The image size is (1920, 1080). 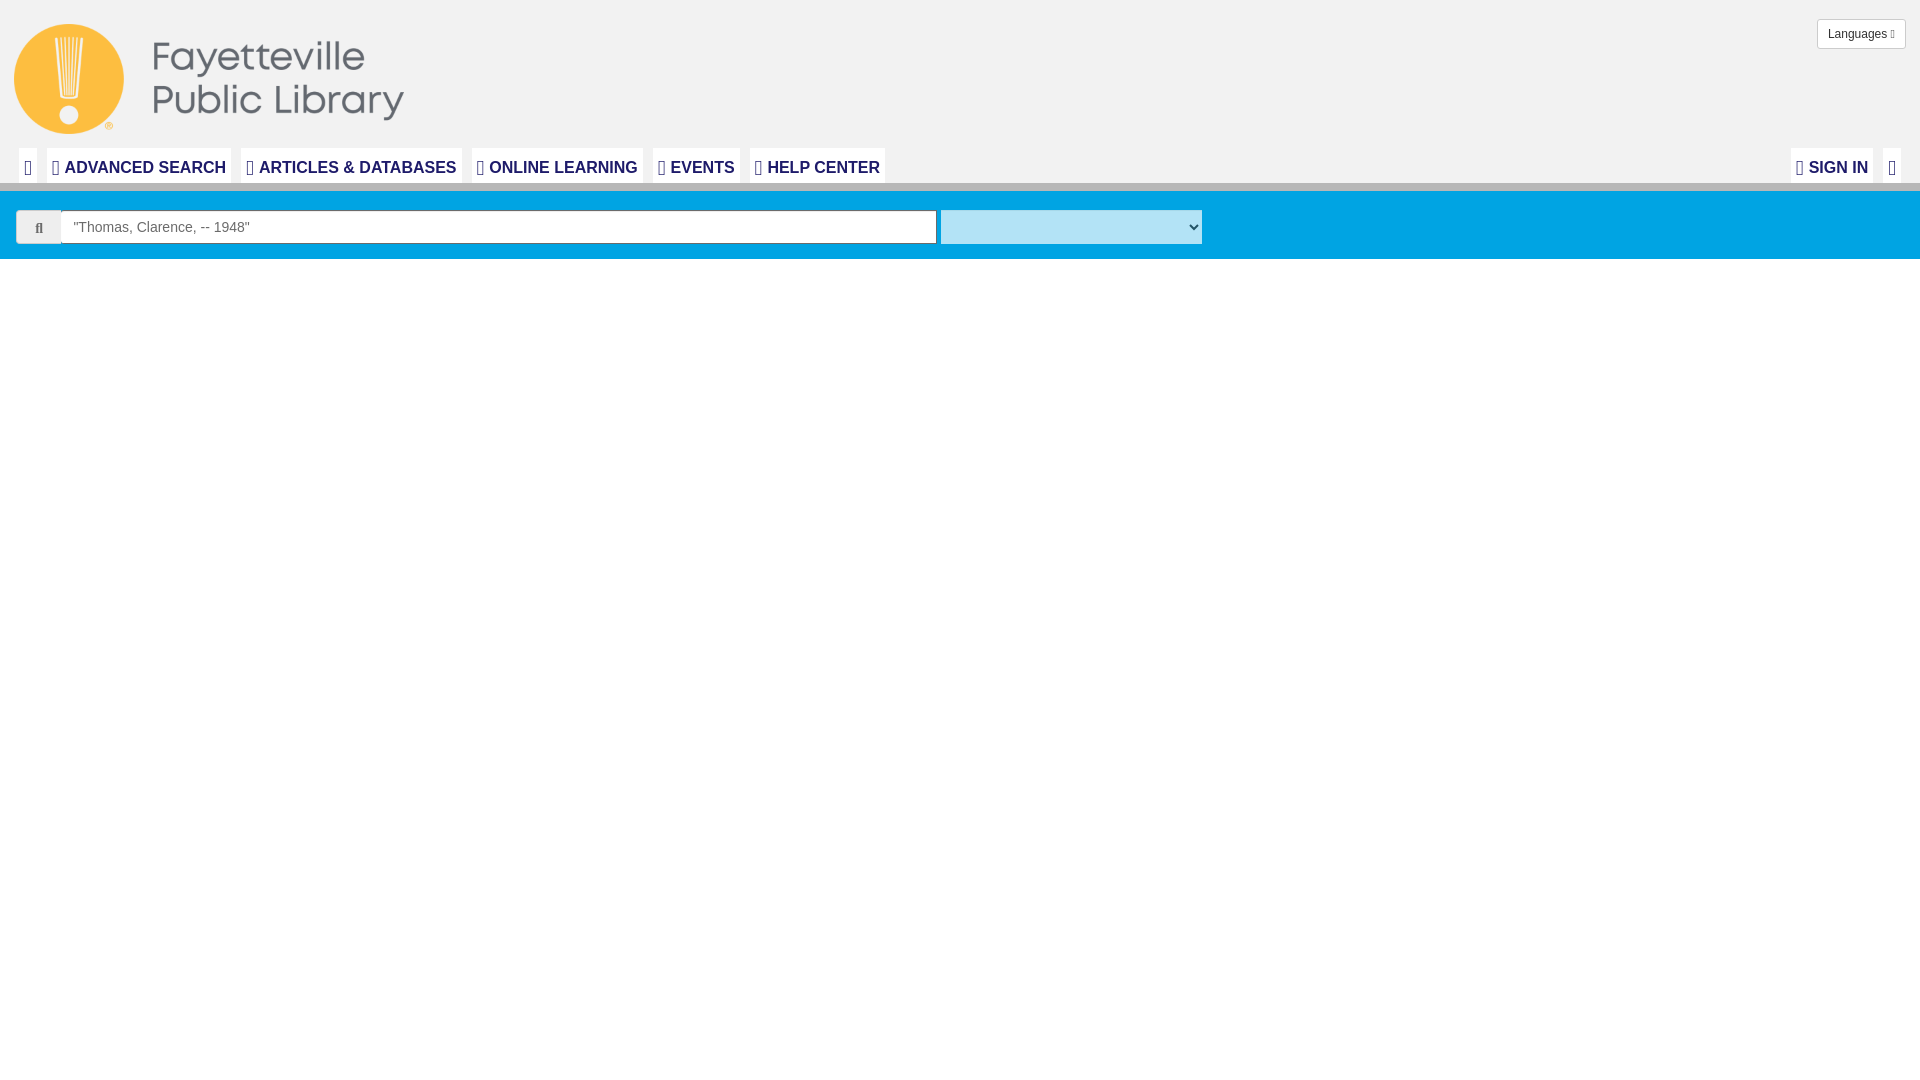 I want to click on HELP CENTER, so click(x=818, y=165).